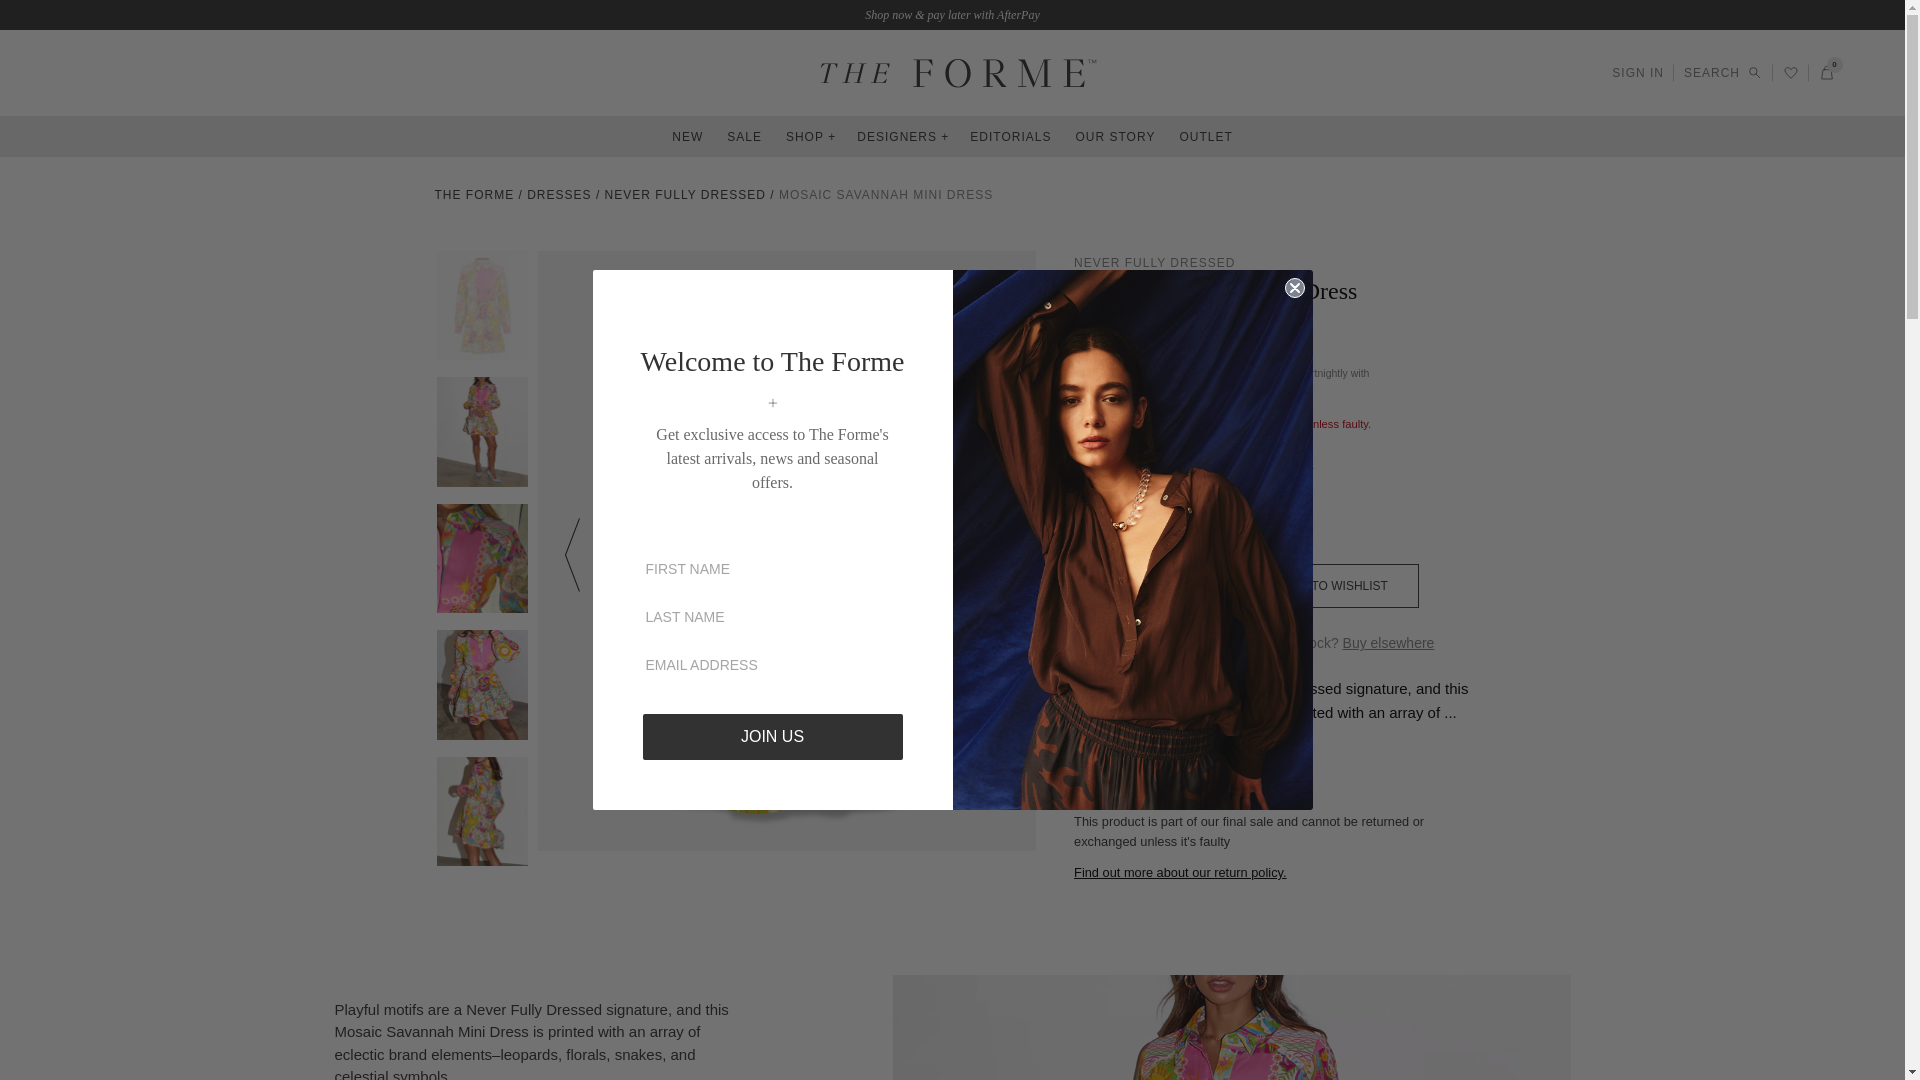 This screenshot has width=1920, height=1080. What do you see at coordinates (1638, 72) in the screenshot?
I see `SIGN IN` at bounding box center [1638, 72].